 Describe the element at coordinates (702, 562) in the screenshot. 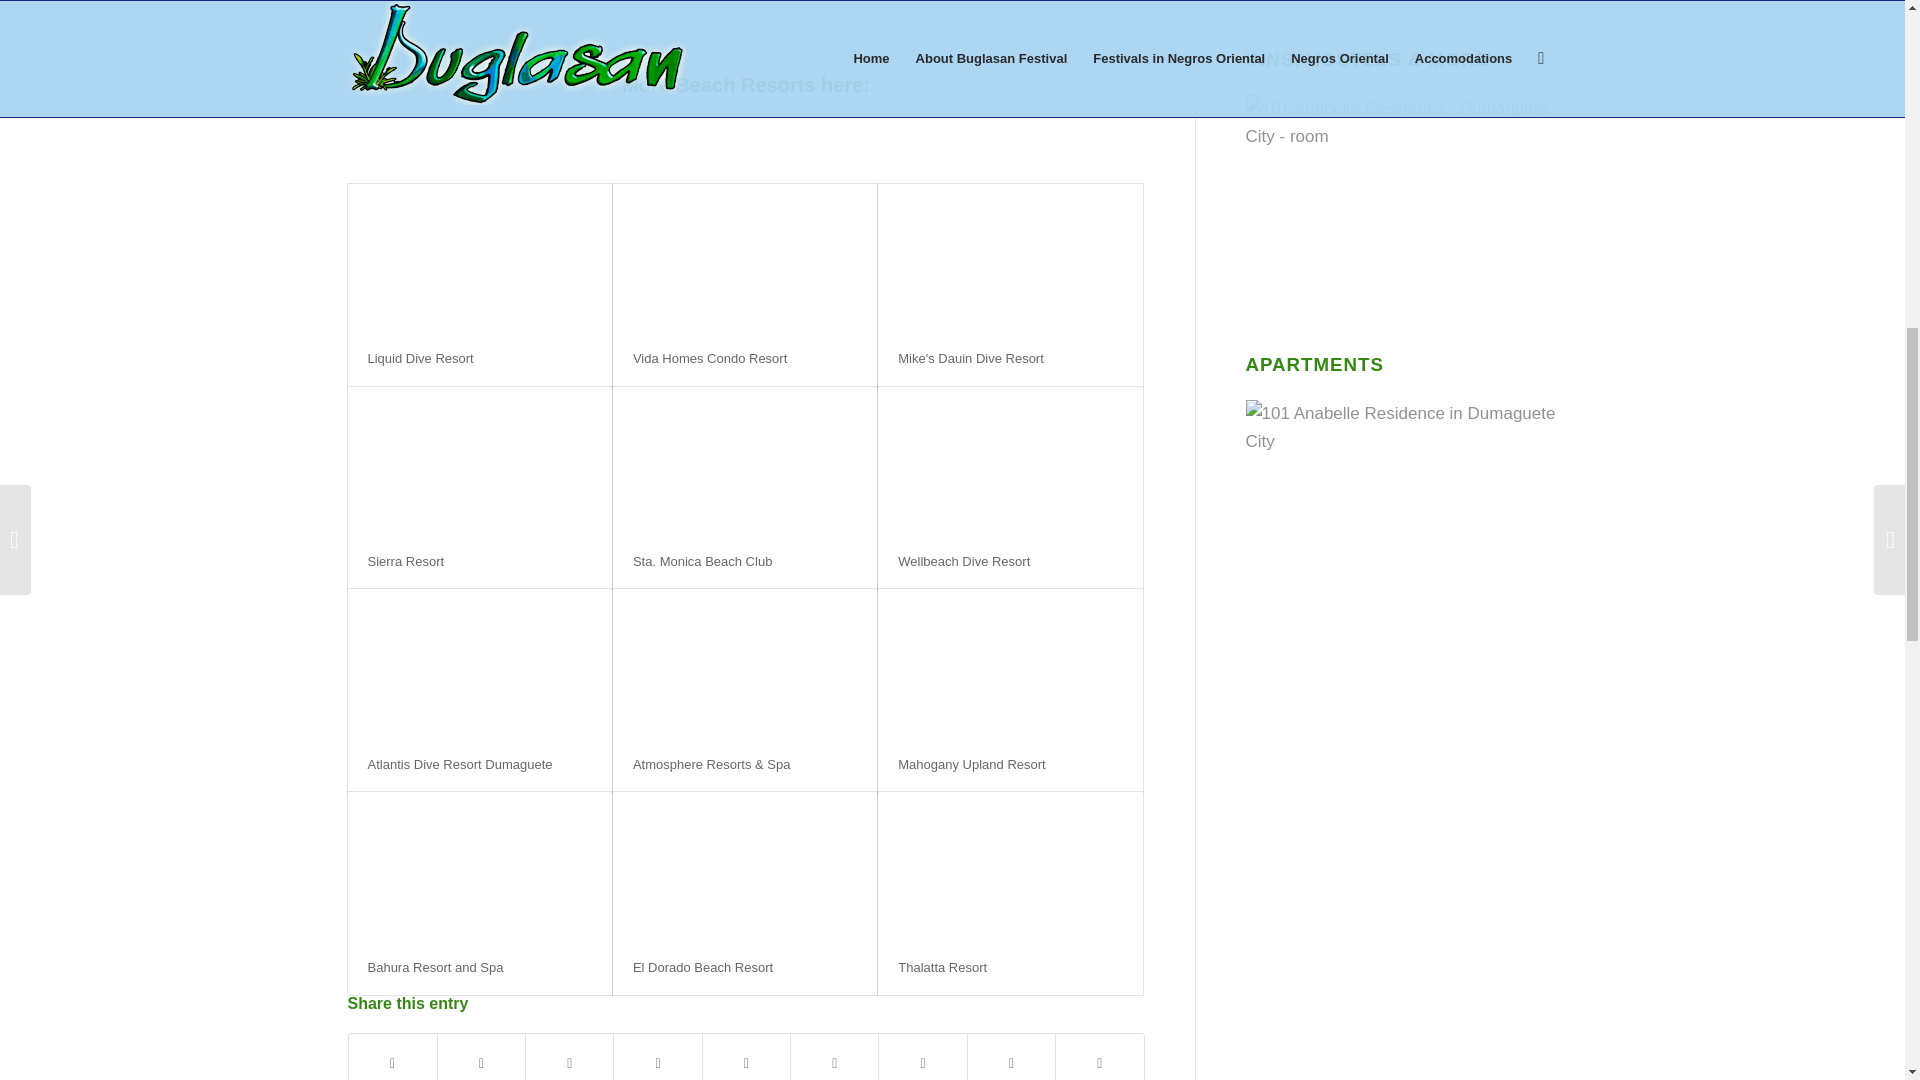

I see `Sta. Monica Beach Club` at that location.